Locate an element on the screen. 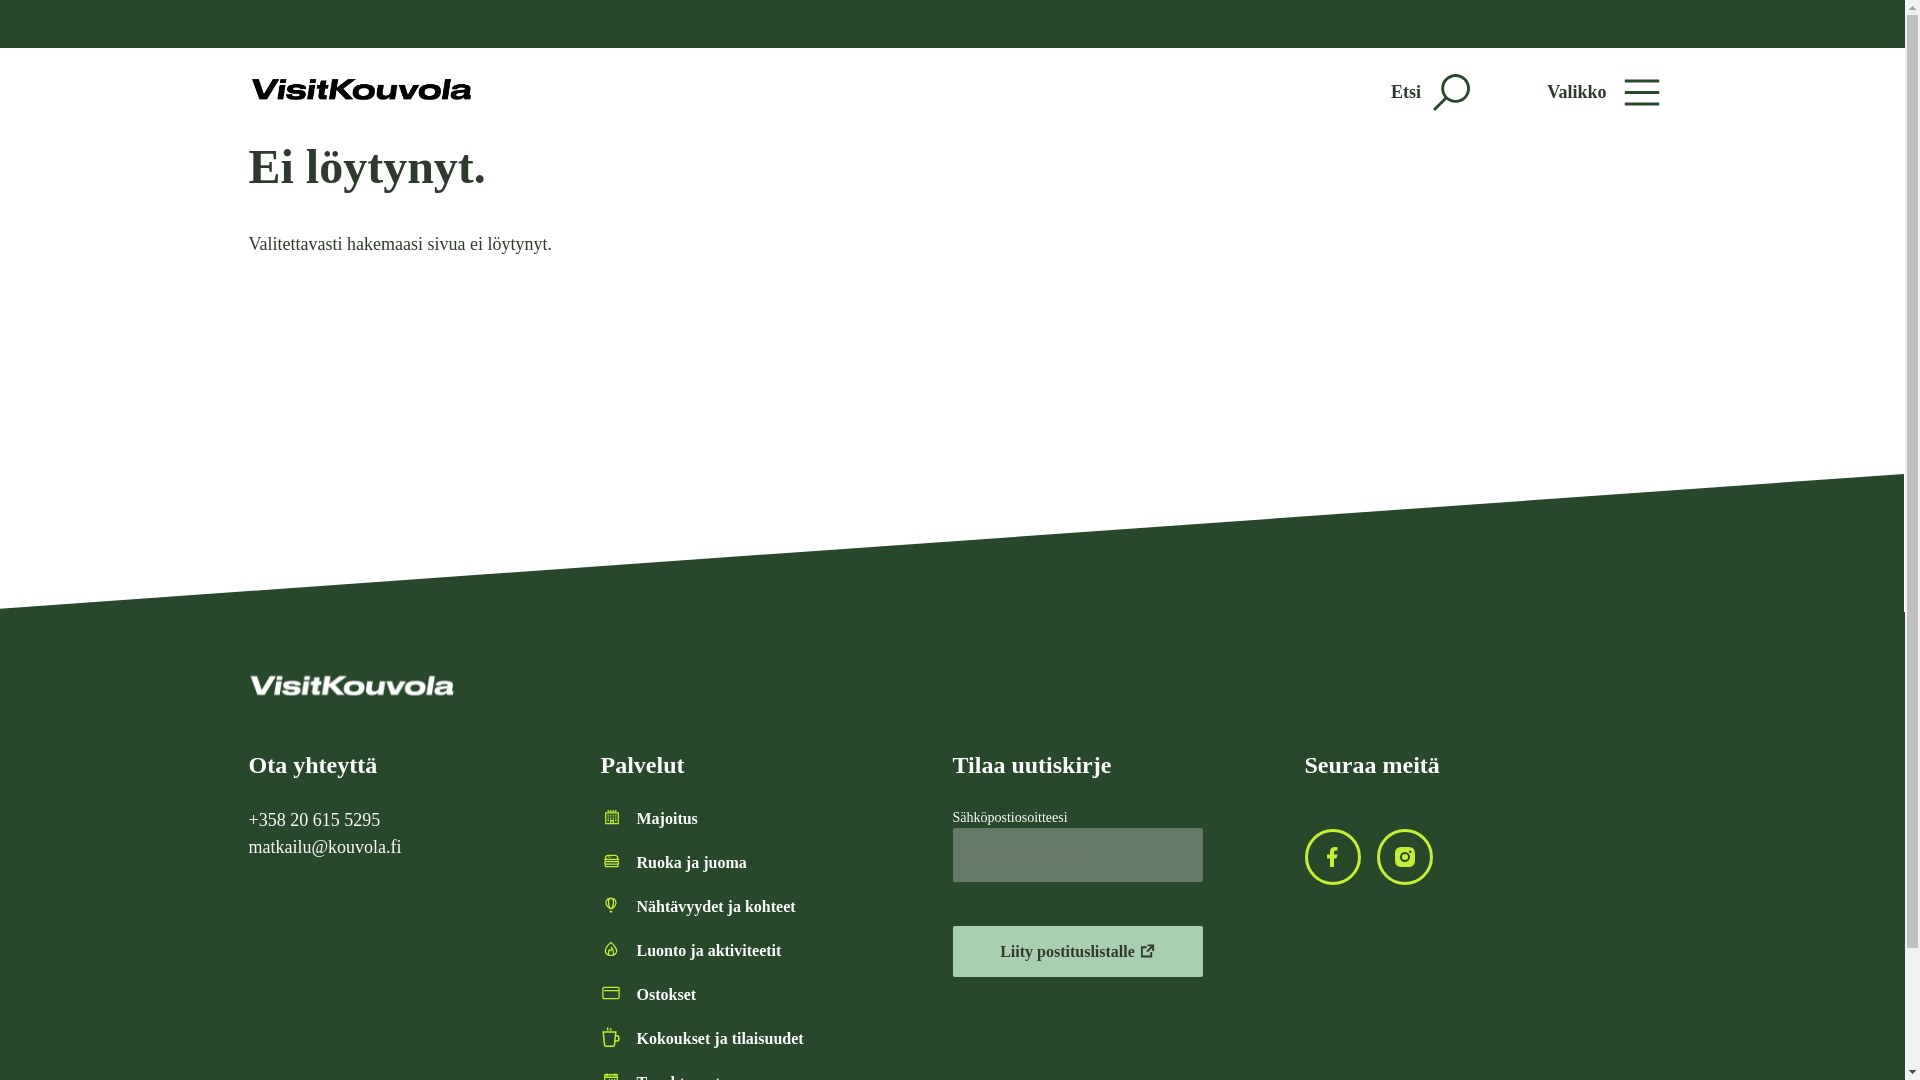 The width and height of the screenshot is (1920, 1080). Luonto ja aktiviteetit is located at coordinates (708, 950).